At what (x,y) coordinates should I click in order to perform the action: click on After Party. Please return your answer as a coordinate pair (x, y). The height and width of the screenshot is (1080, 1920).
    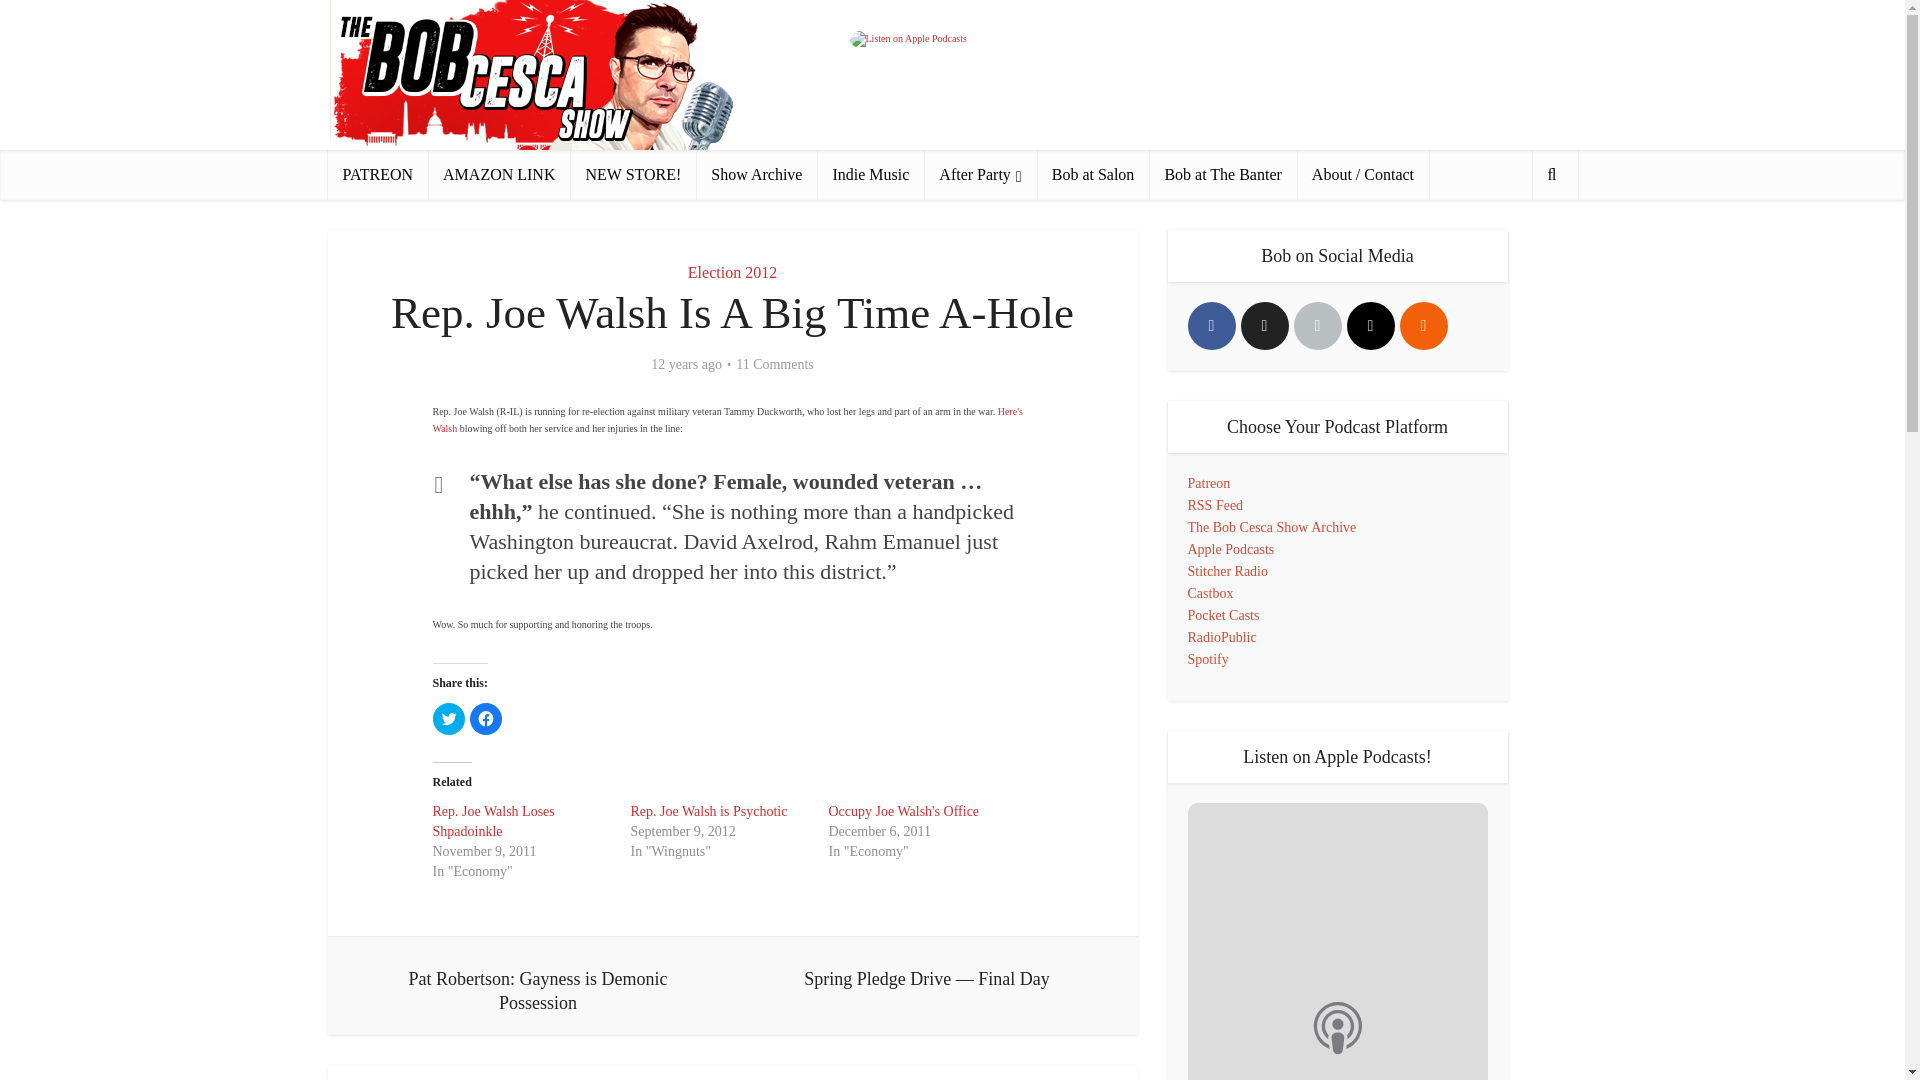
    Looking at the image, I should click on (980, 174).